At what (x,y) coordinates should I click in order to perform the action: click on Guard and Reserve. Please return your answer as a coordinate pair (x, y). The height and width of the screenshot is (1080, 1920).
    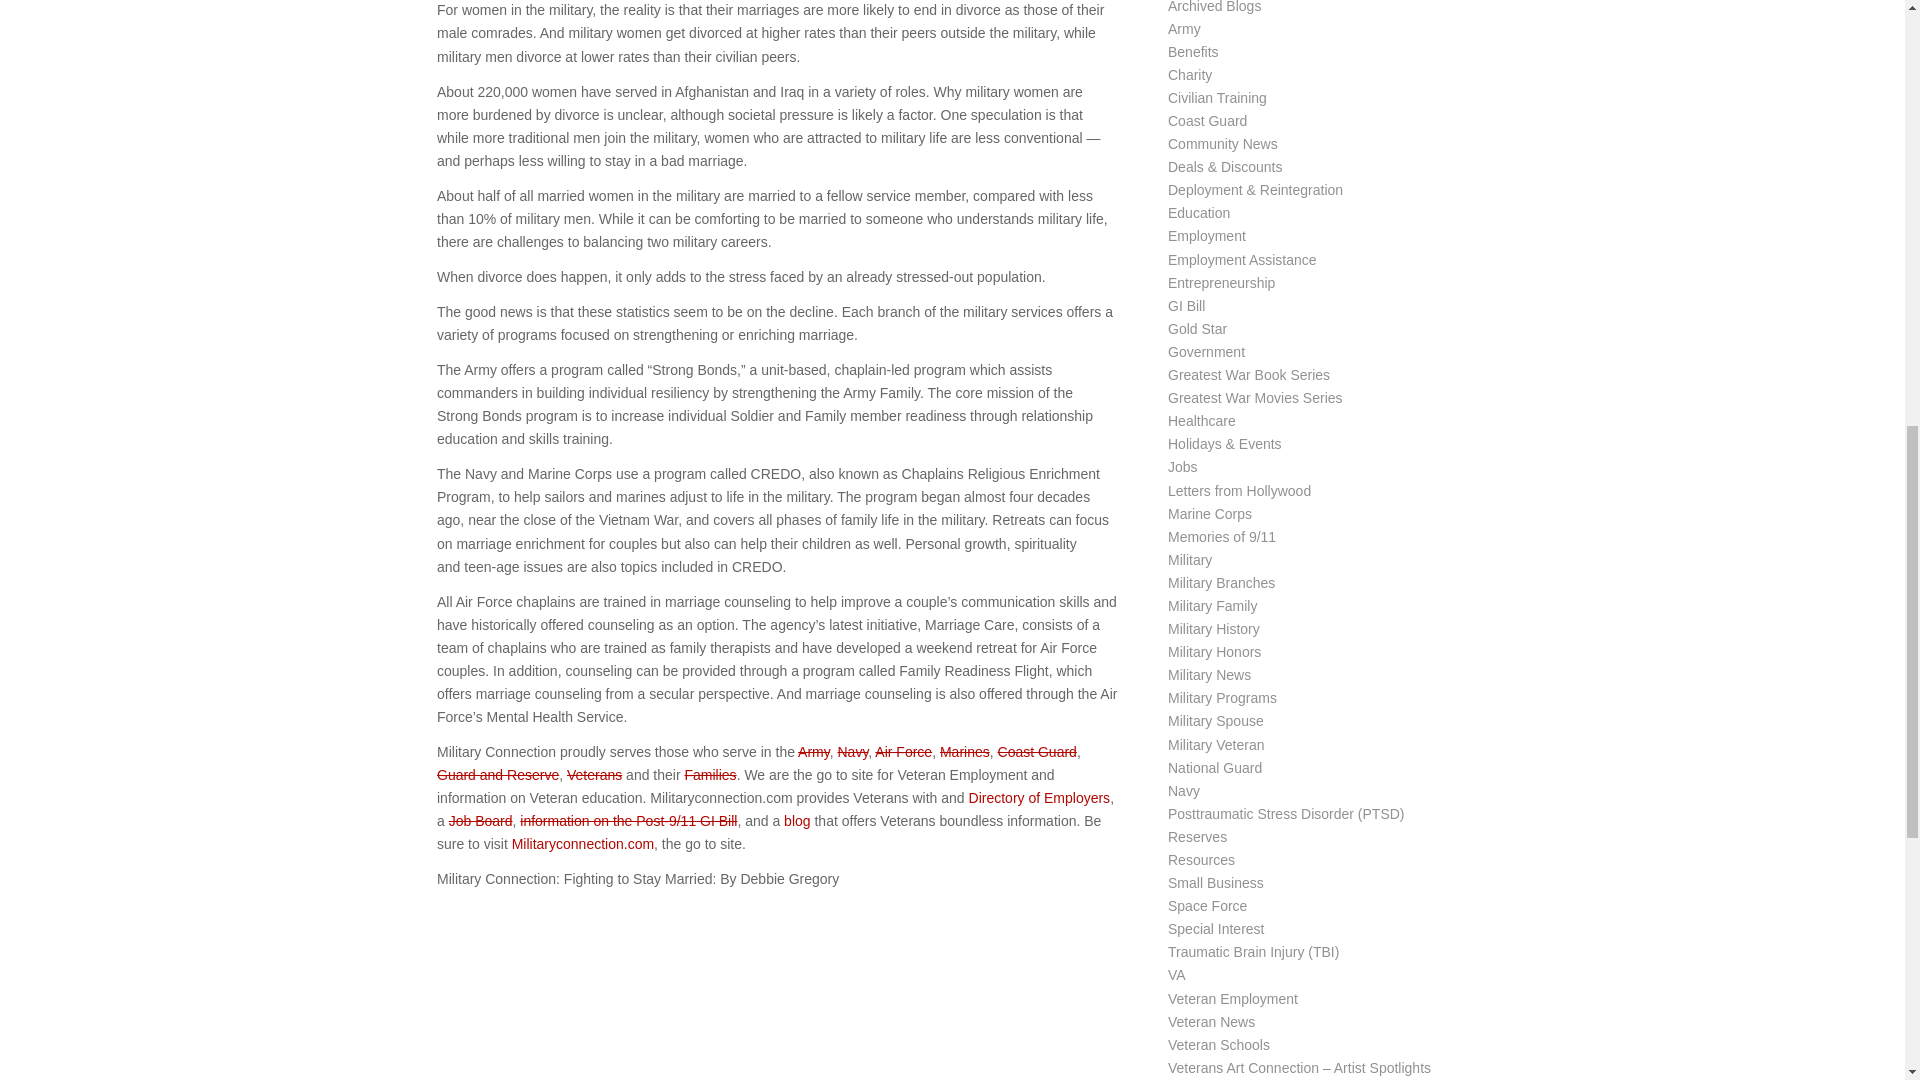
    Looking at the image, I should click on (498, 774).